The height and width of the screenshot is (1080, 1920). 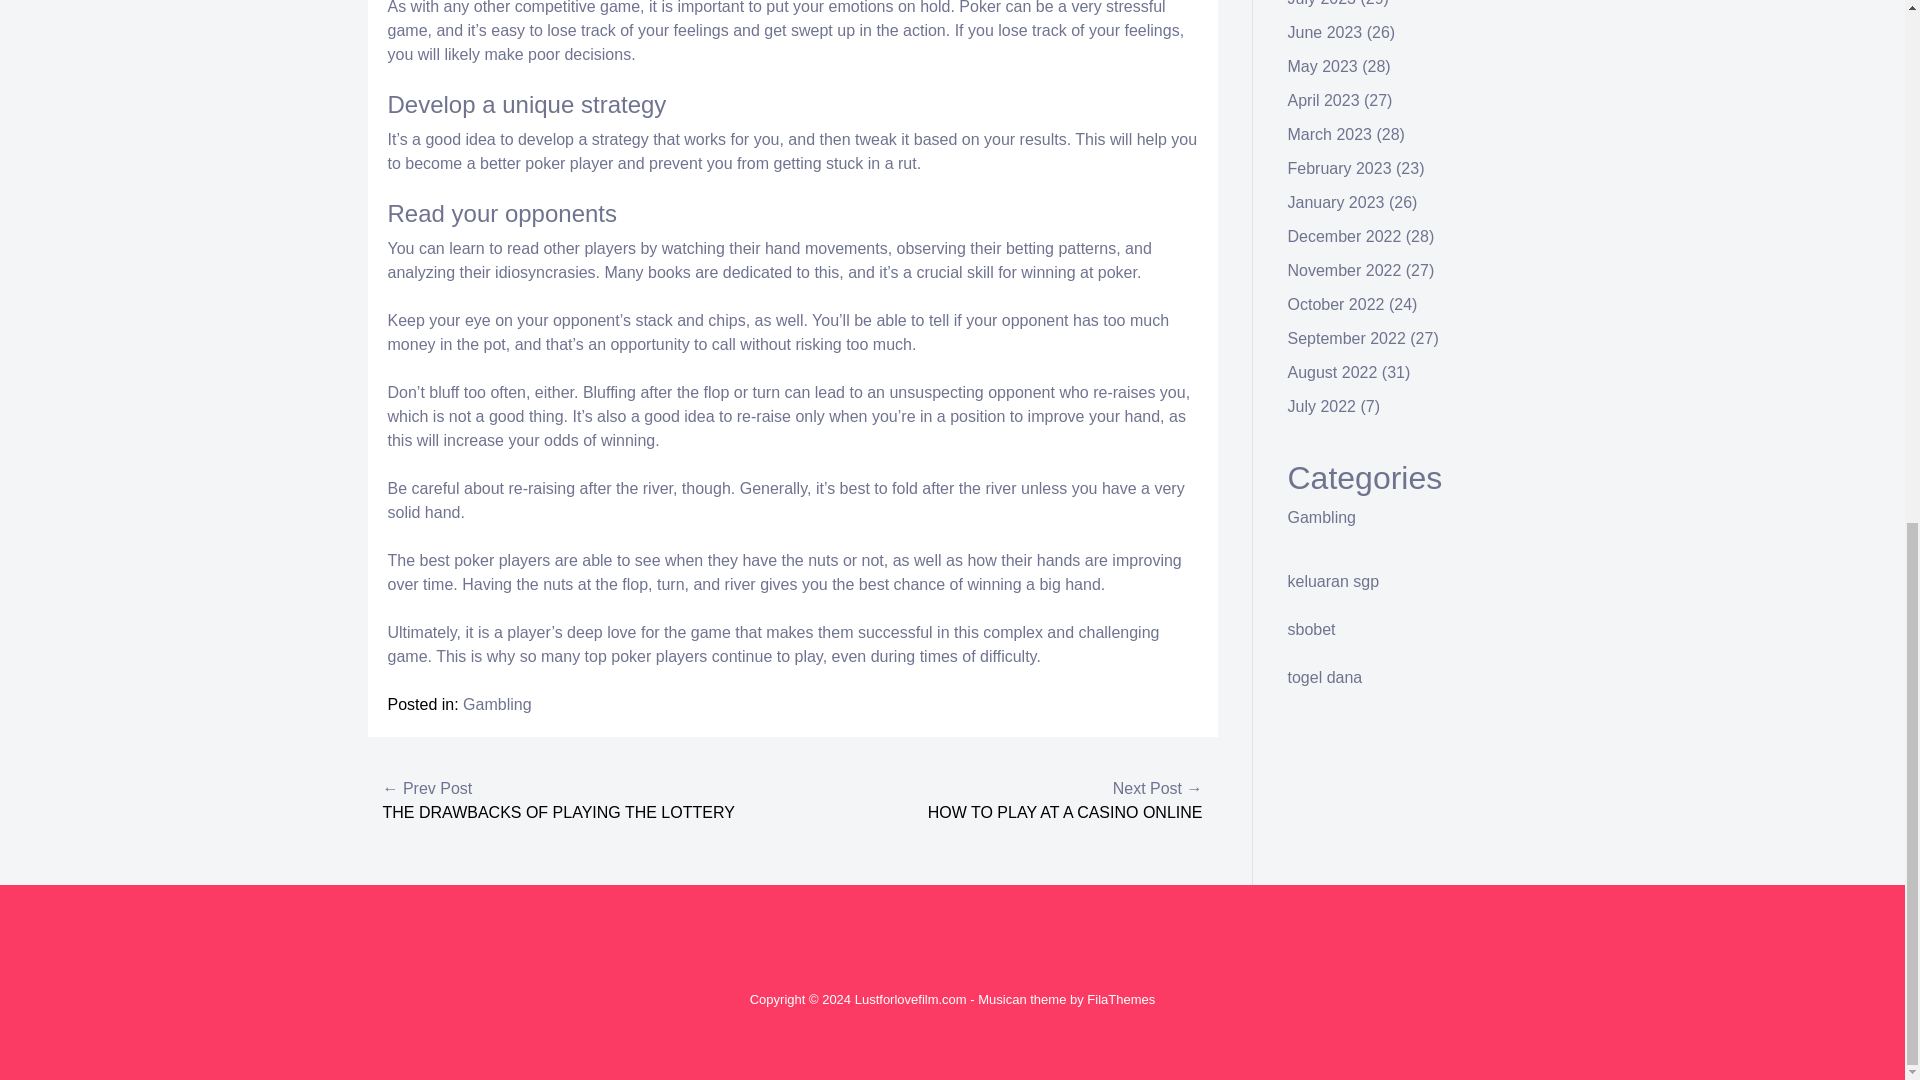 What do you see at coordinates (1340, 168) in the screenshot?
I see `February 2023` at bounding box center [1340, 168].